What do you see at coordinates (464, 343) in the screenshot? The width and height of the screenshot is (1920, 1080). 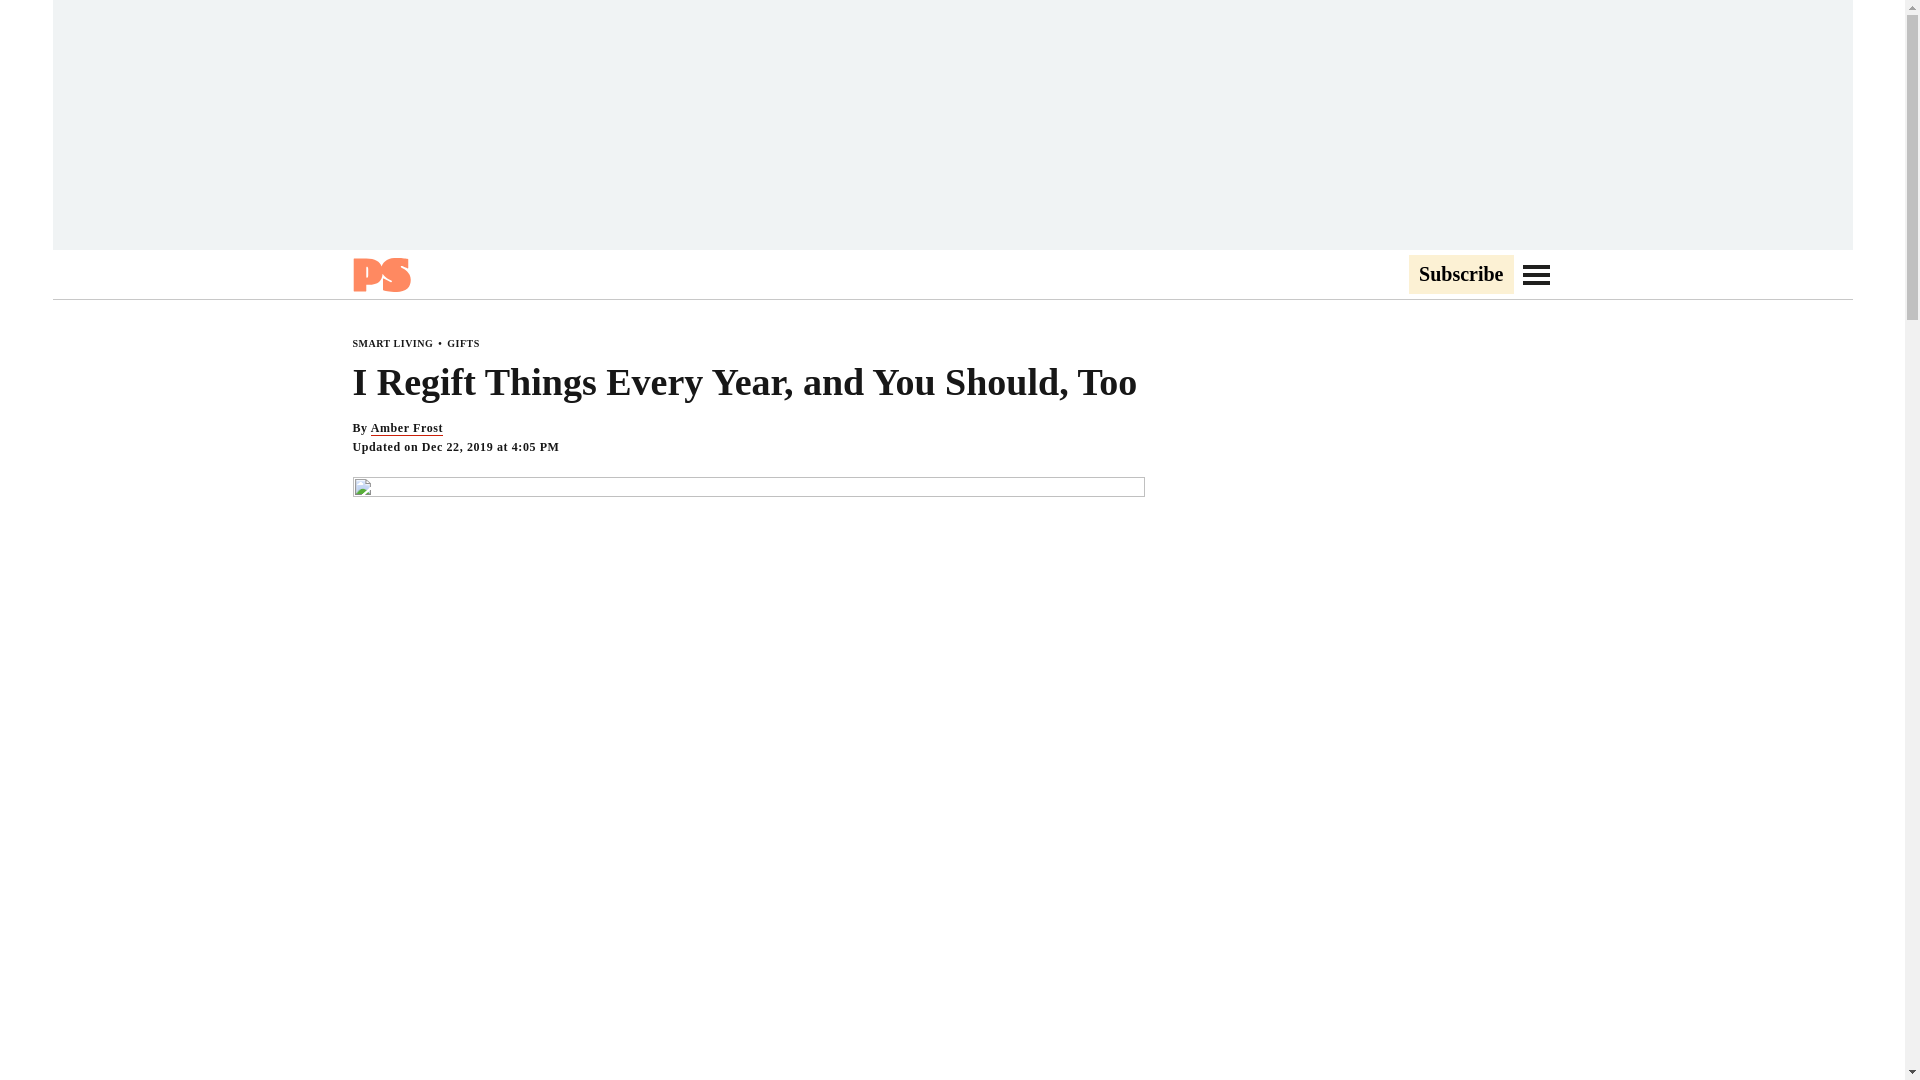 I see `GIFTS` at bounding box center [464, 343].